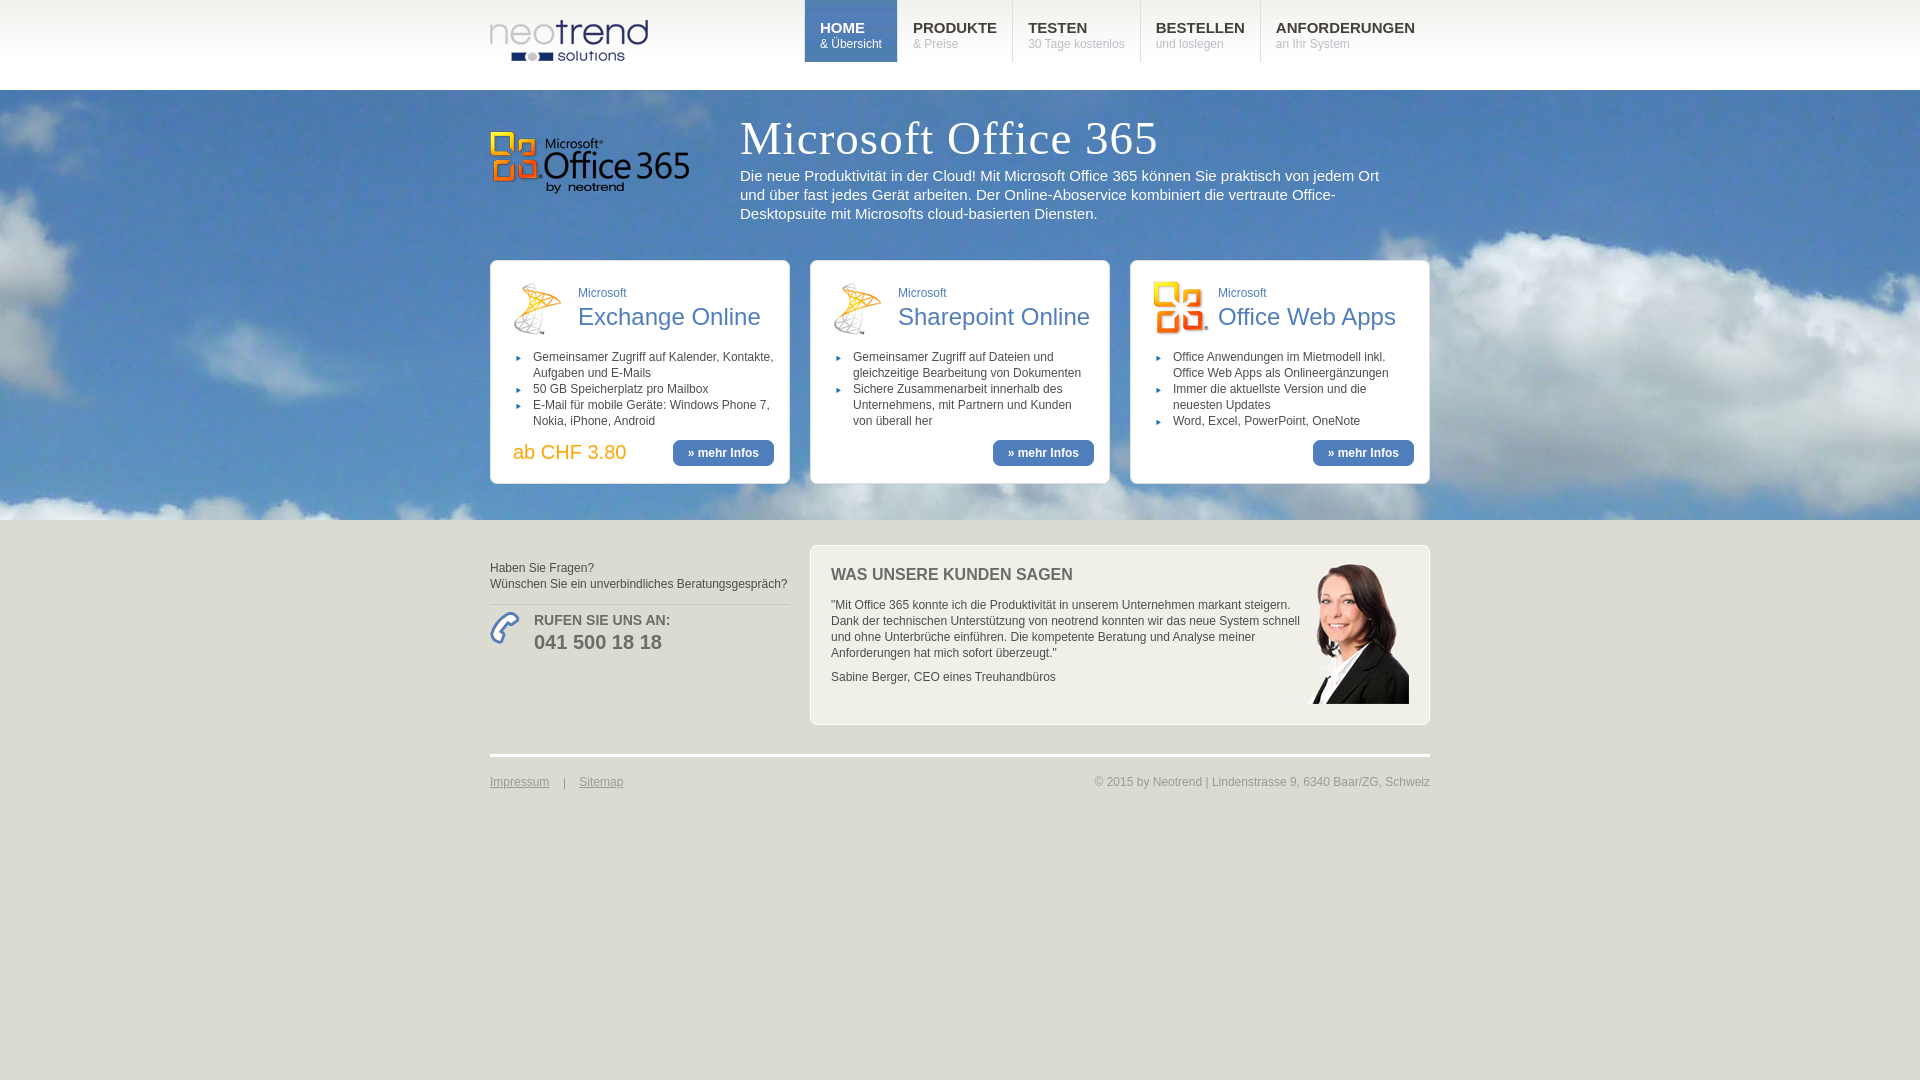 Image resolution: width=1920 pixels, height=1080 pixels. What do you see at coordinates (1178, 782) in the screenshot?
I see `Neotrend` at bounding box center [1178, 782].